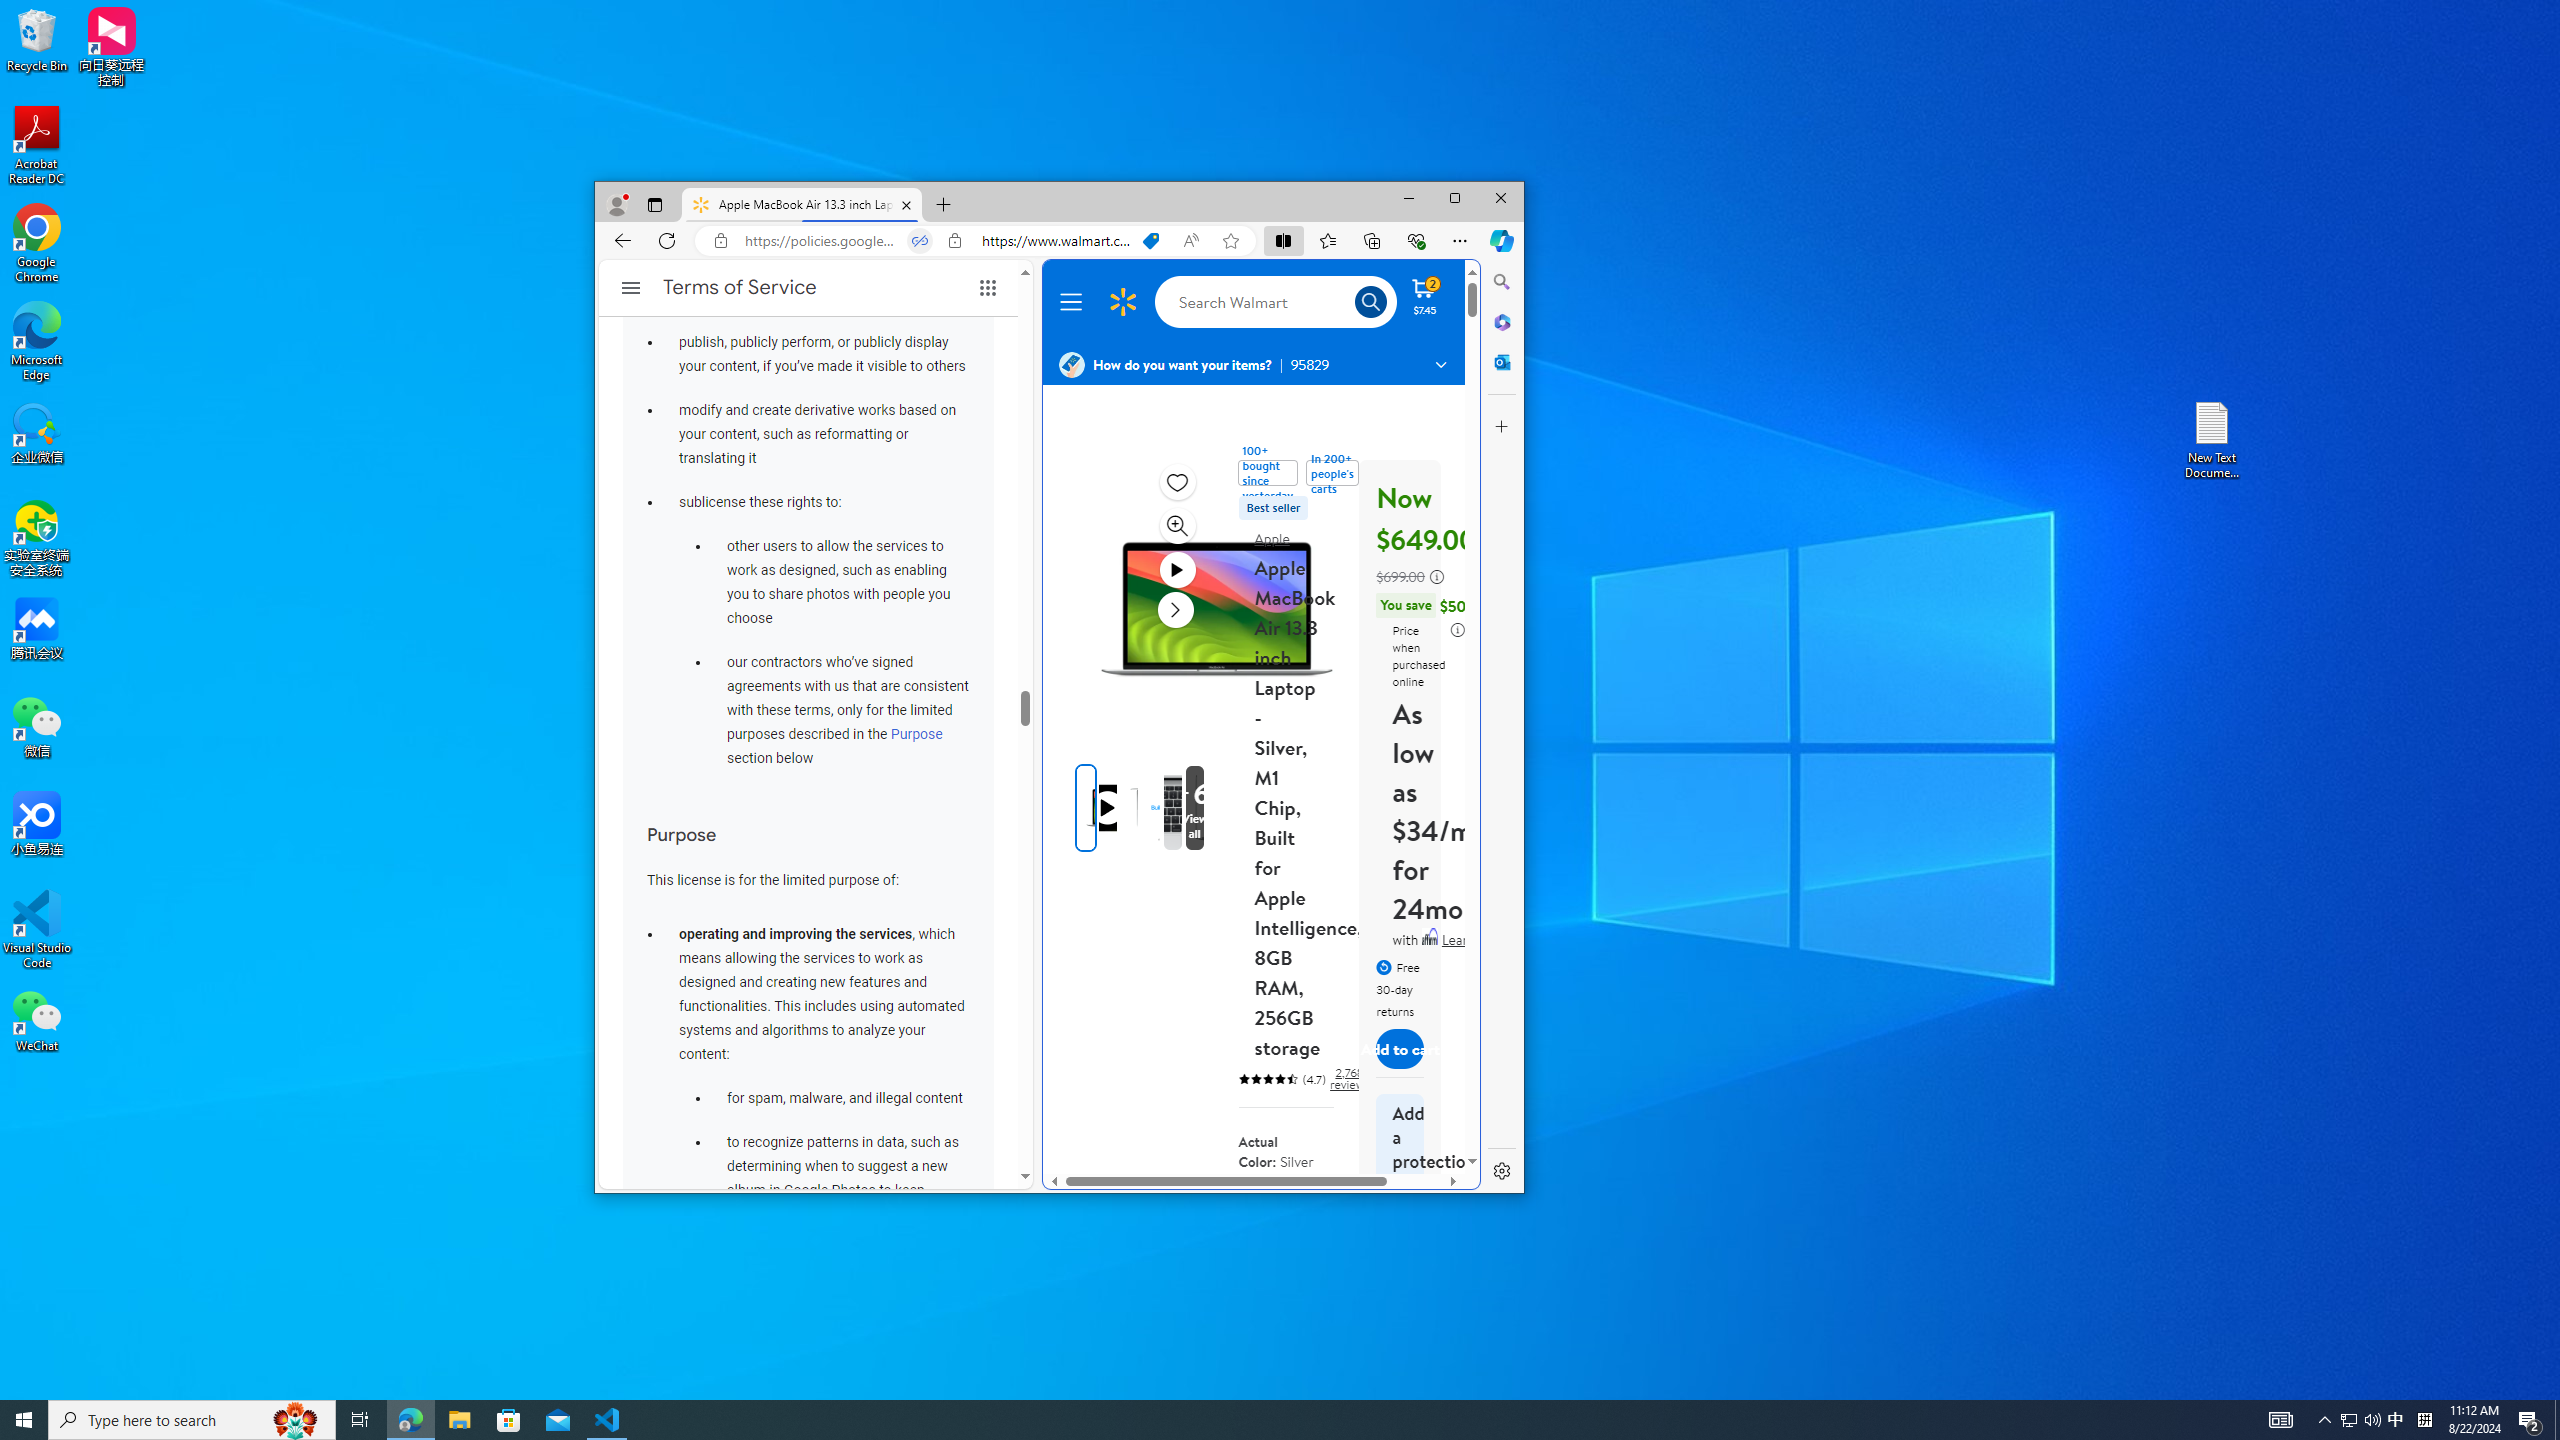 This screenshot has height=1440, width=2560. What do you see at coordinates (2424, 1420) in the screenshot?
I see `Learn how` at bounding box center [2424, 1420].